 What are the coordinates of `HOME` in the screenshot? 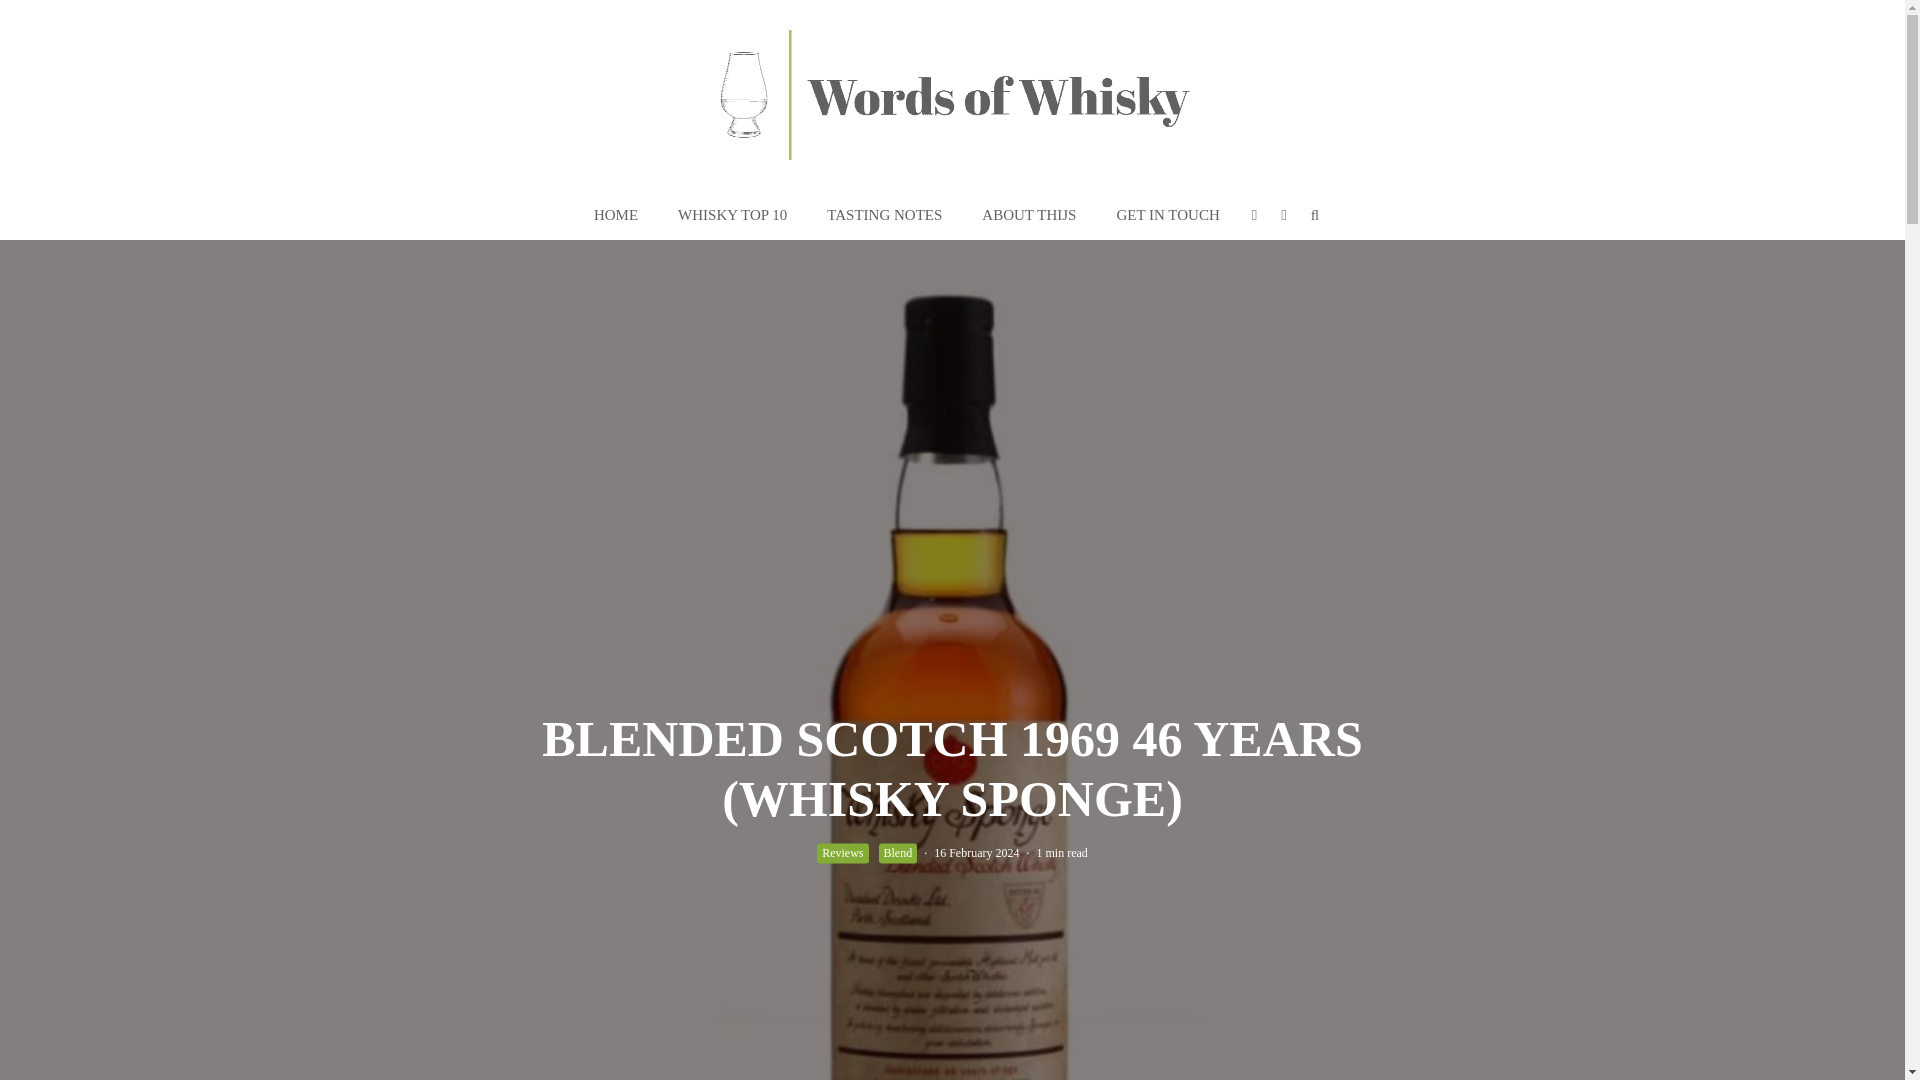 It's located at (616, 215).